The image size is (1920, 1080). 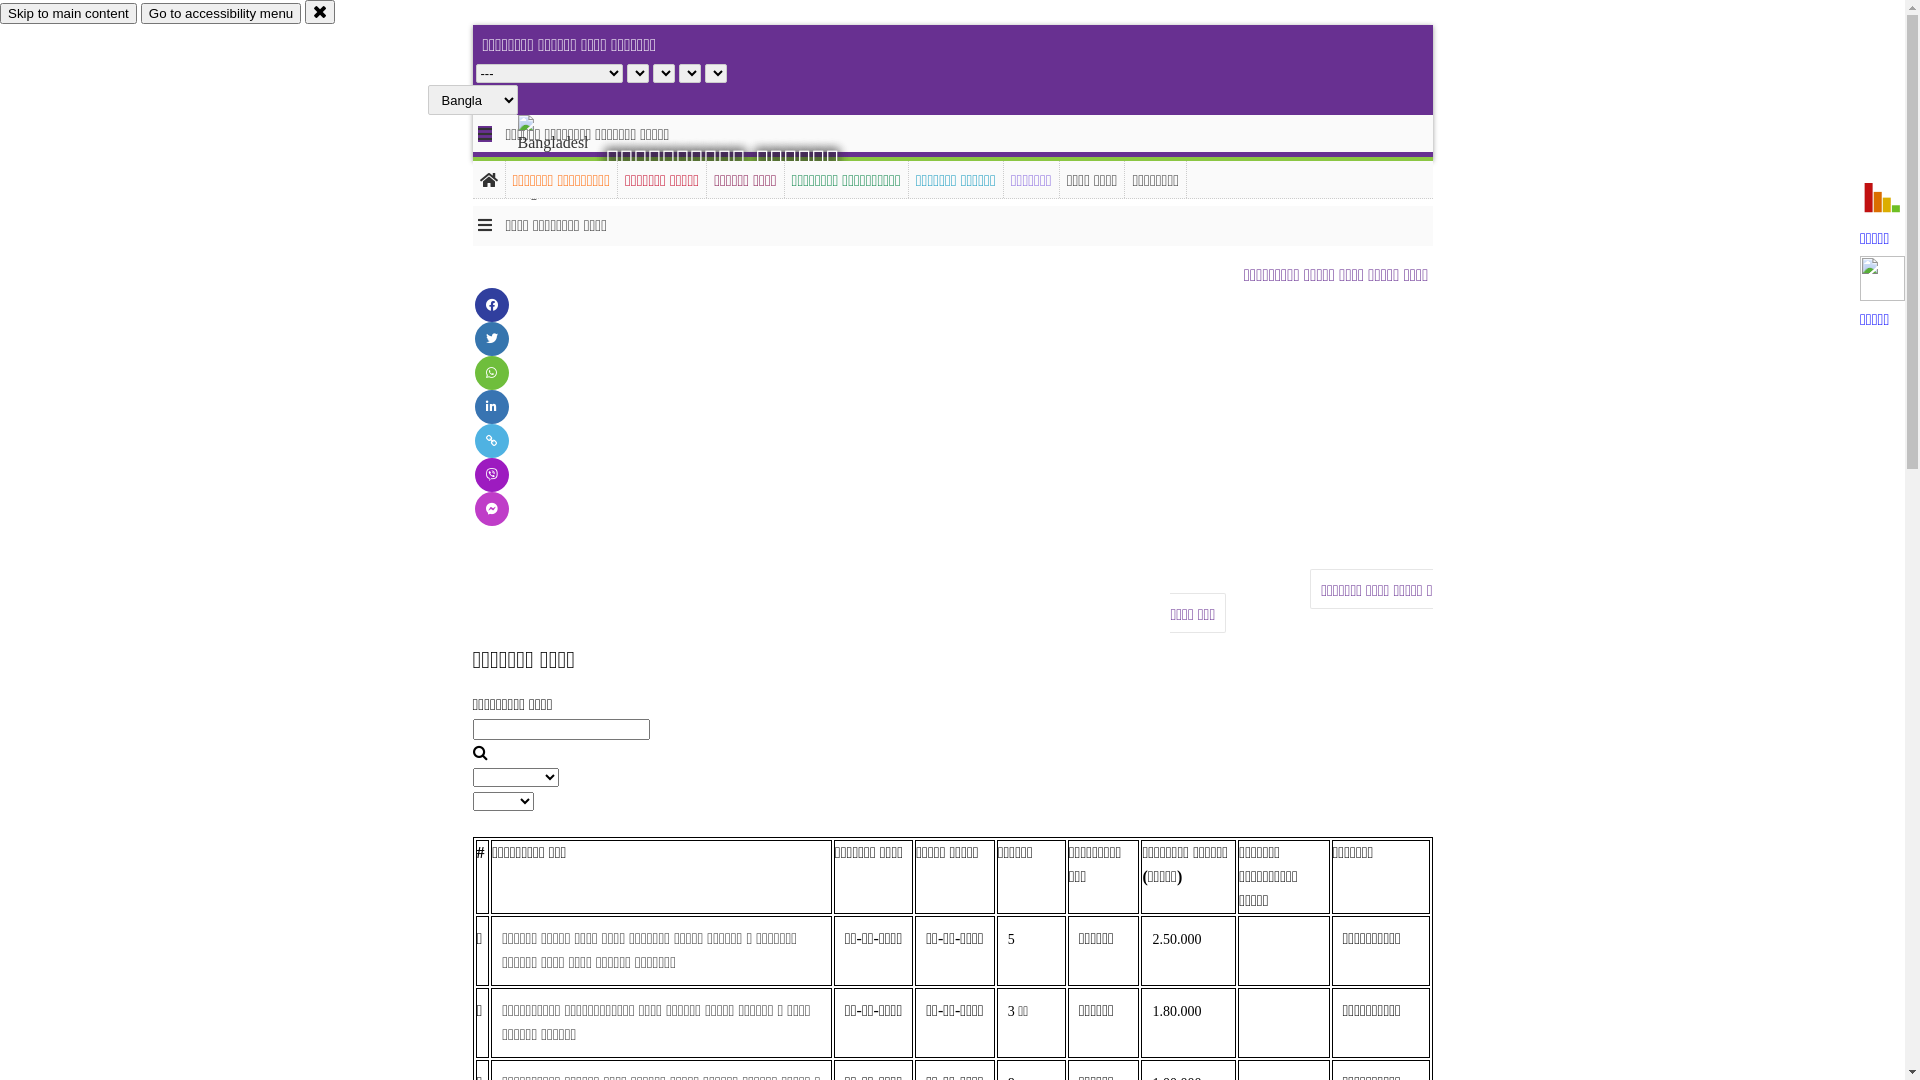 I want to click on Go to accessibility menu, so click(x=221, y=14).